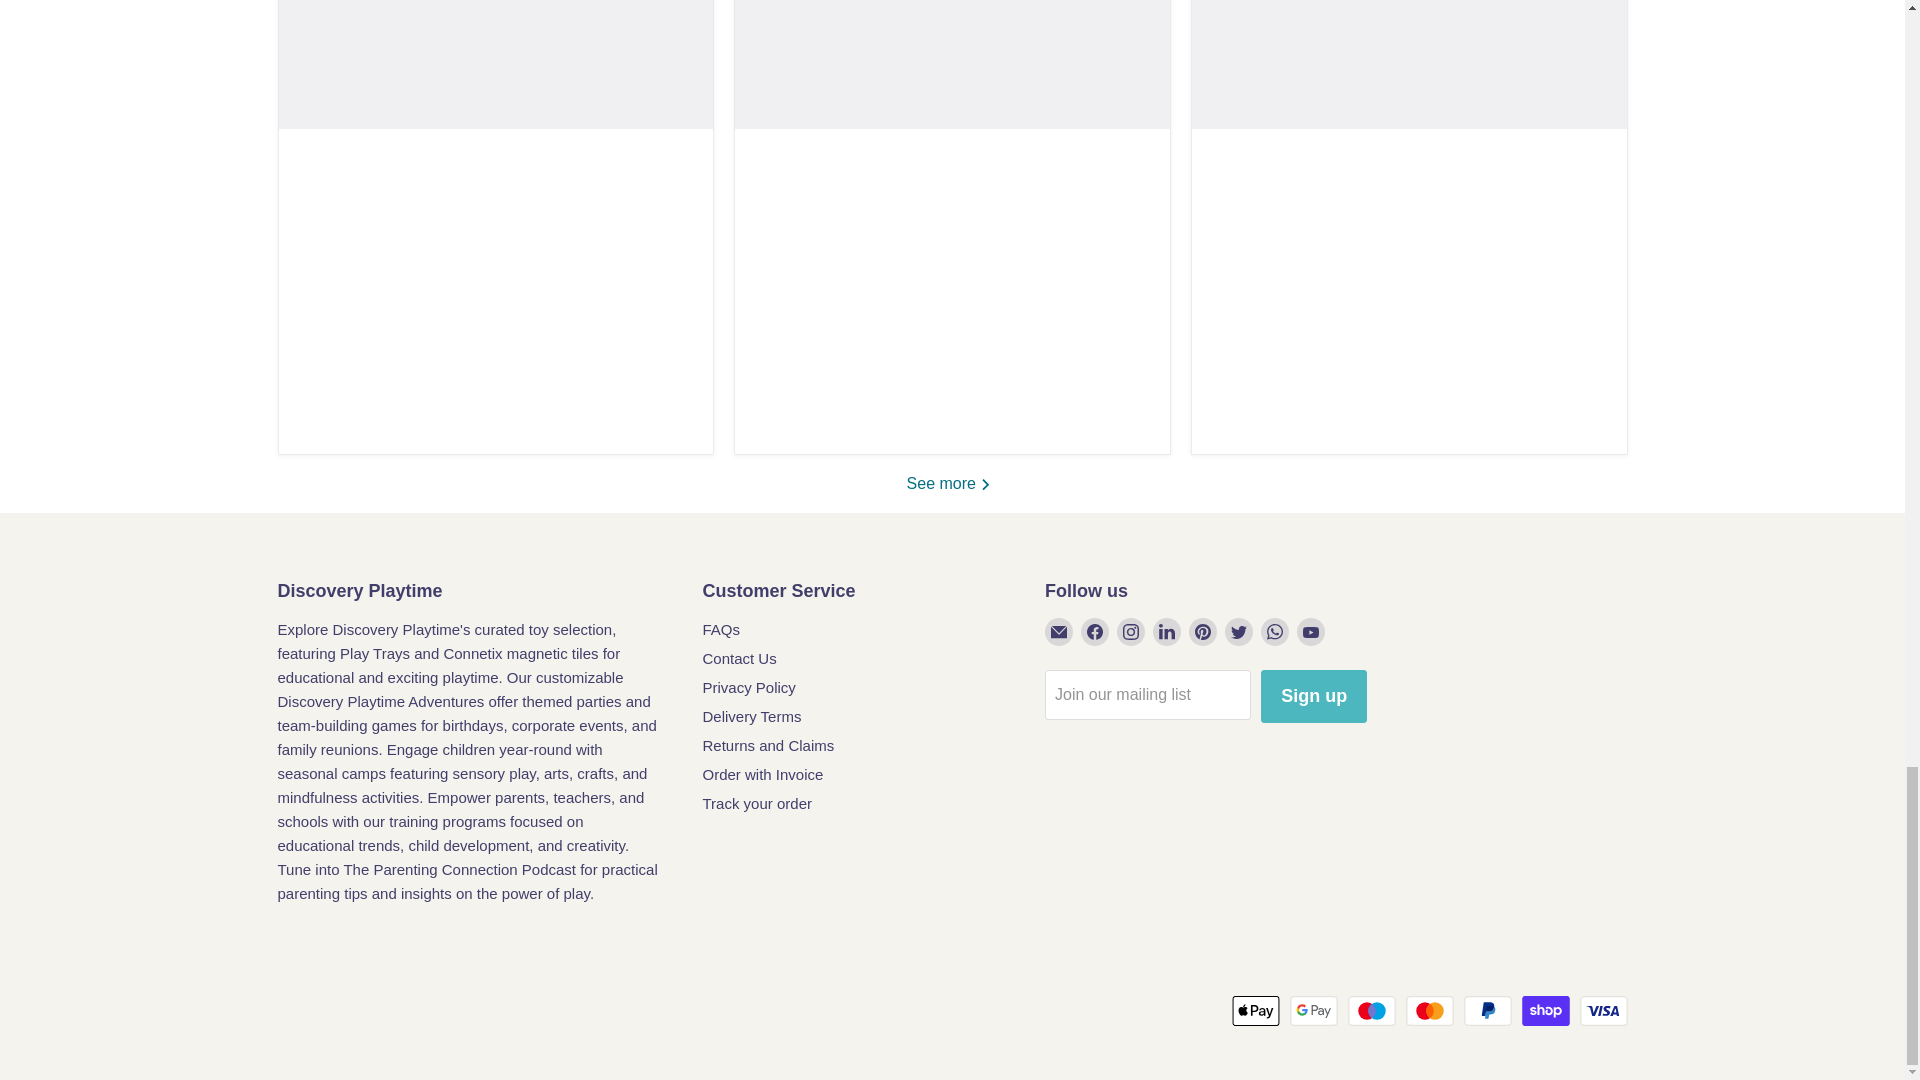  I want to click on Email, so click(1058, 631).